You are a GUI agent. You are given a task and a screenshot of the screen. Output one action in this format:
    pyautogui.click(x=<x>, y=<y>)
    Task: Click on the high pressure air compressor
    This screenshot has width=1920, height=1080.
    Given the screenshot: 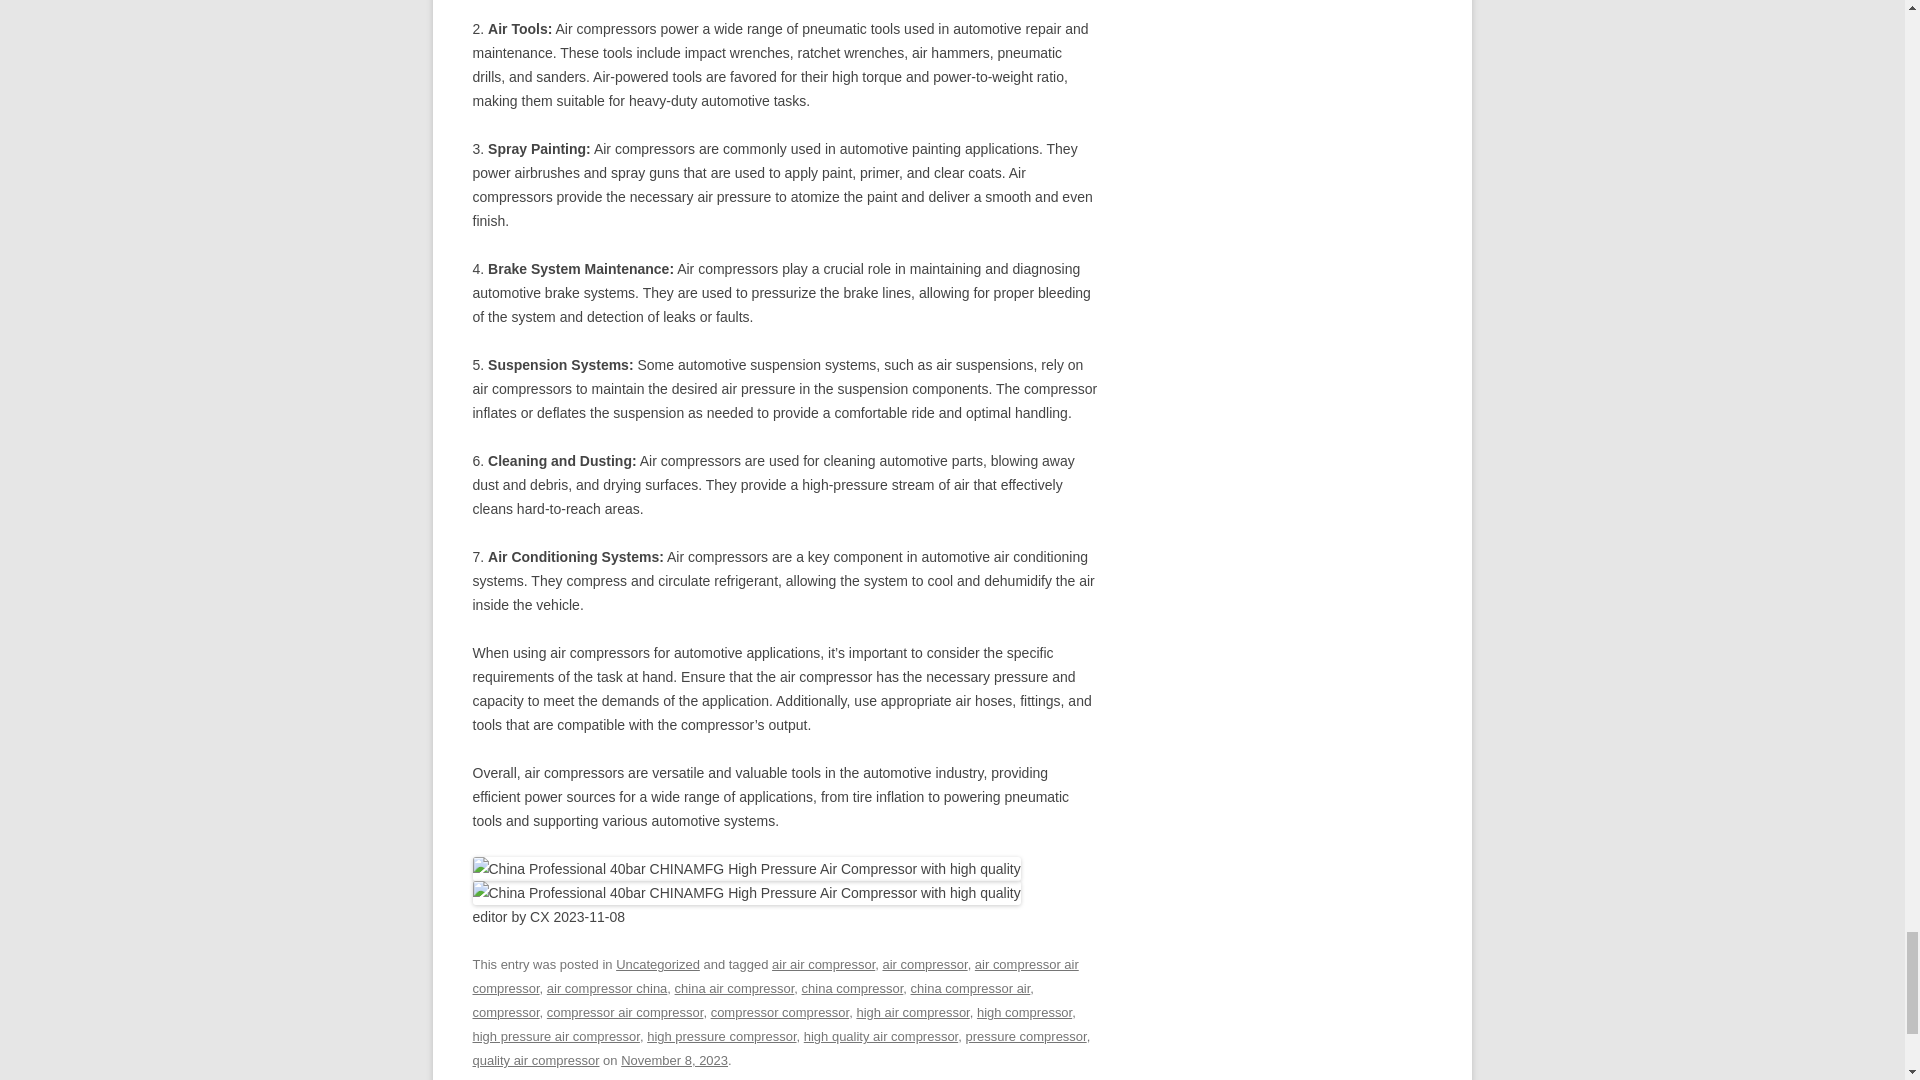 What is the action you would take?
    pyautogui.click(x=556, y=1036)
    